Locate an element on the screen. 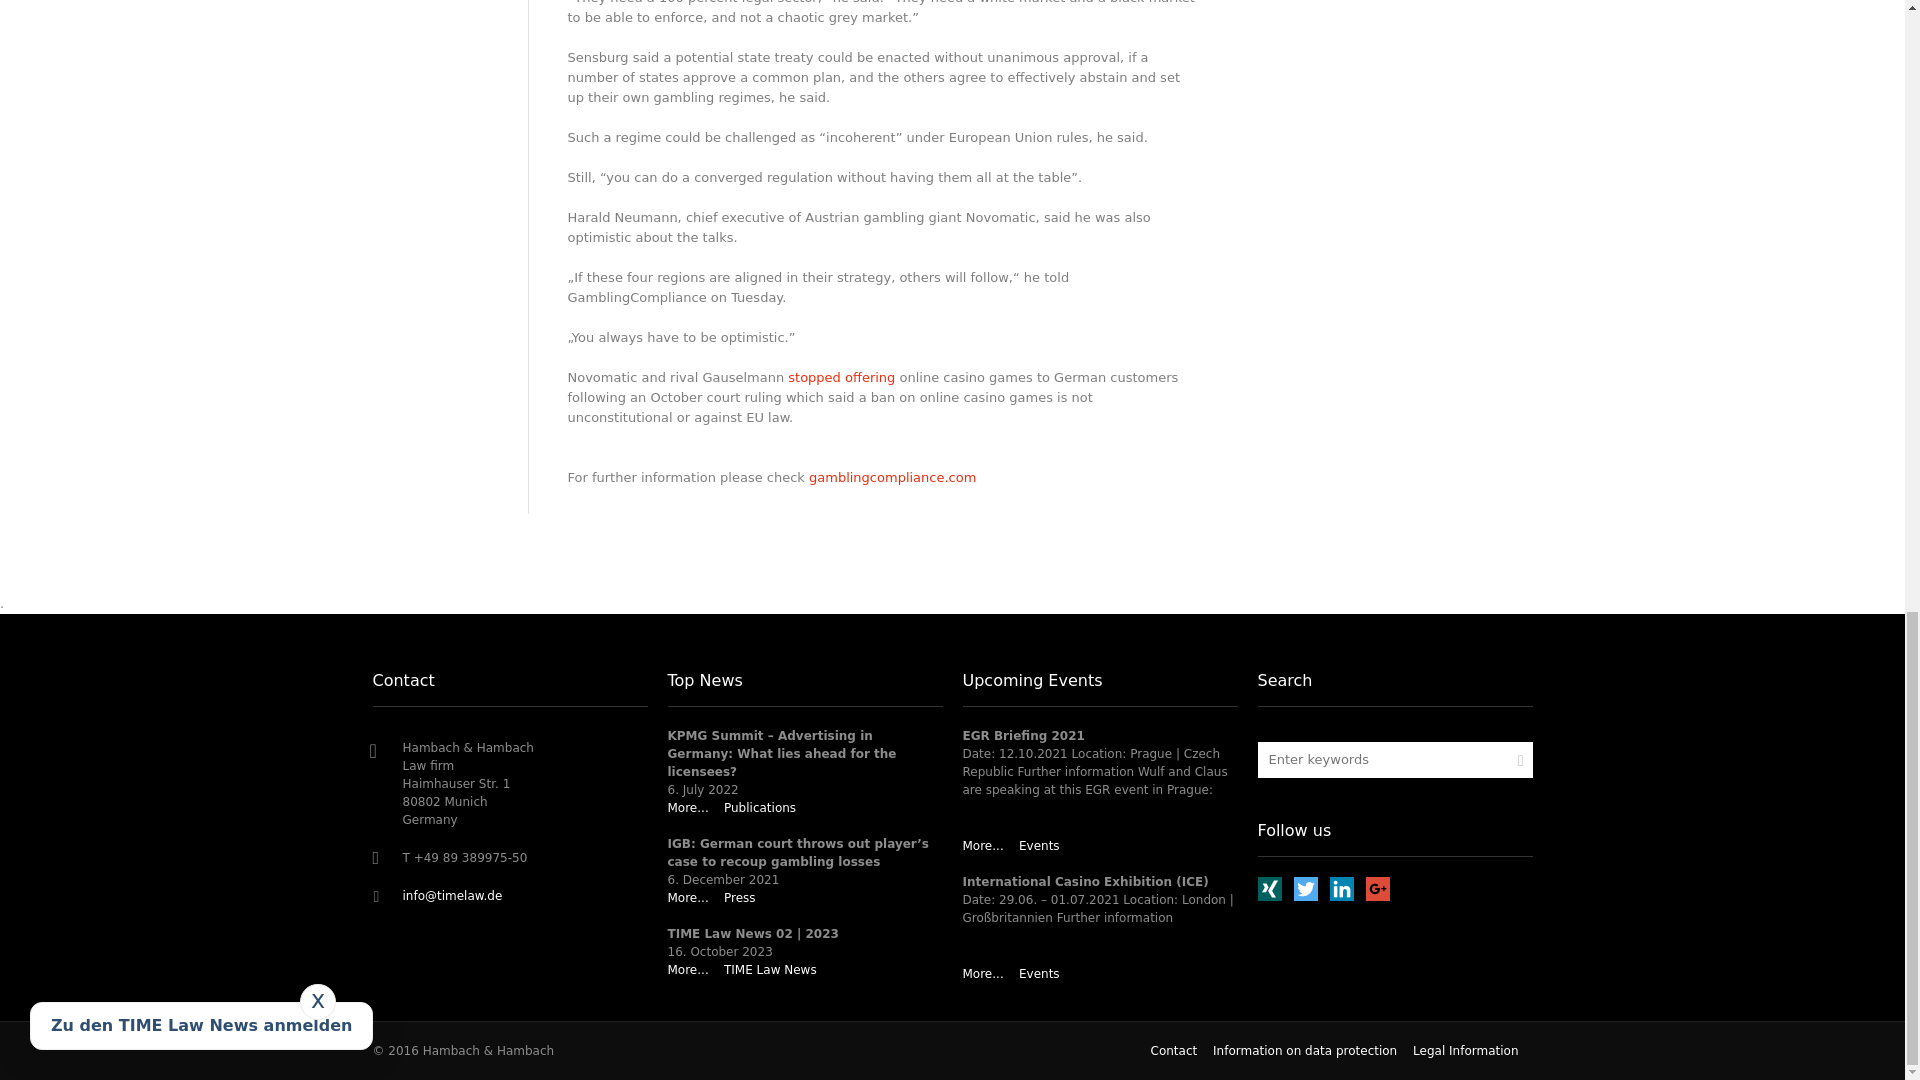 Image resolution: width=1920 pixels, height=1080 pixels. Events is located at coordinates (1039, 973).